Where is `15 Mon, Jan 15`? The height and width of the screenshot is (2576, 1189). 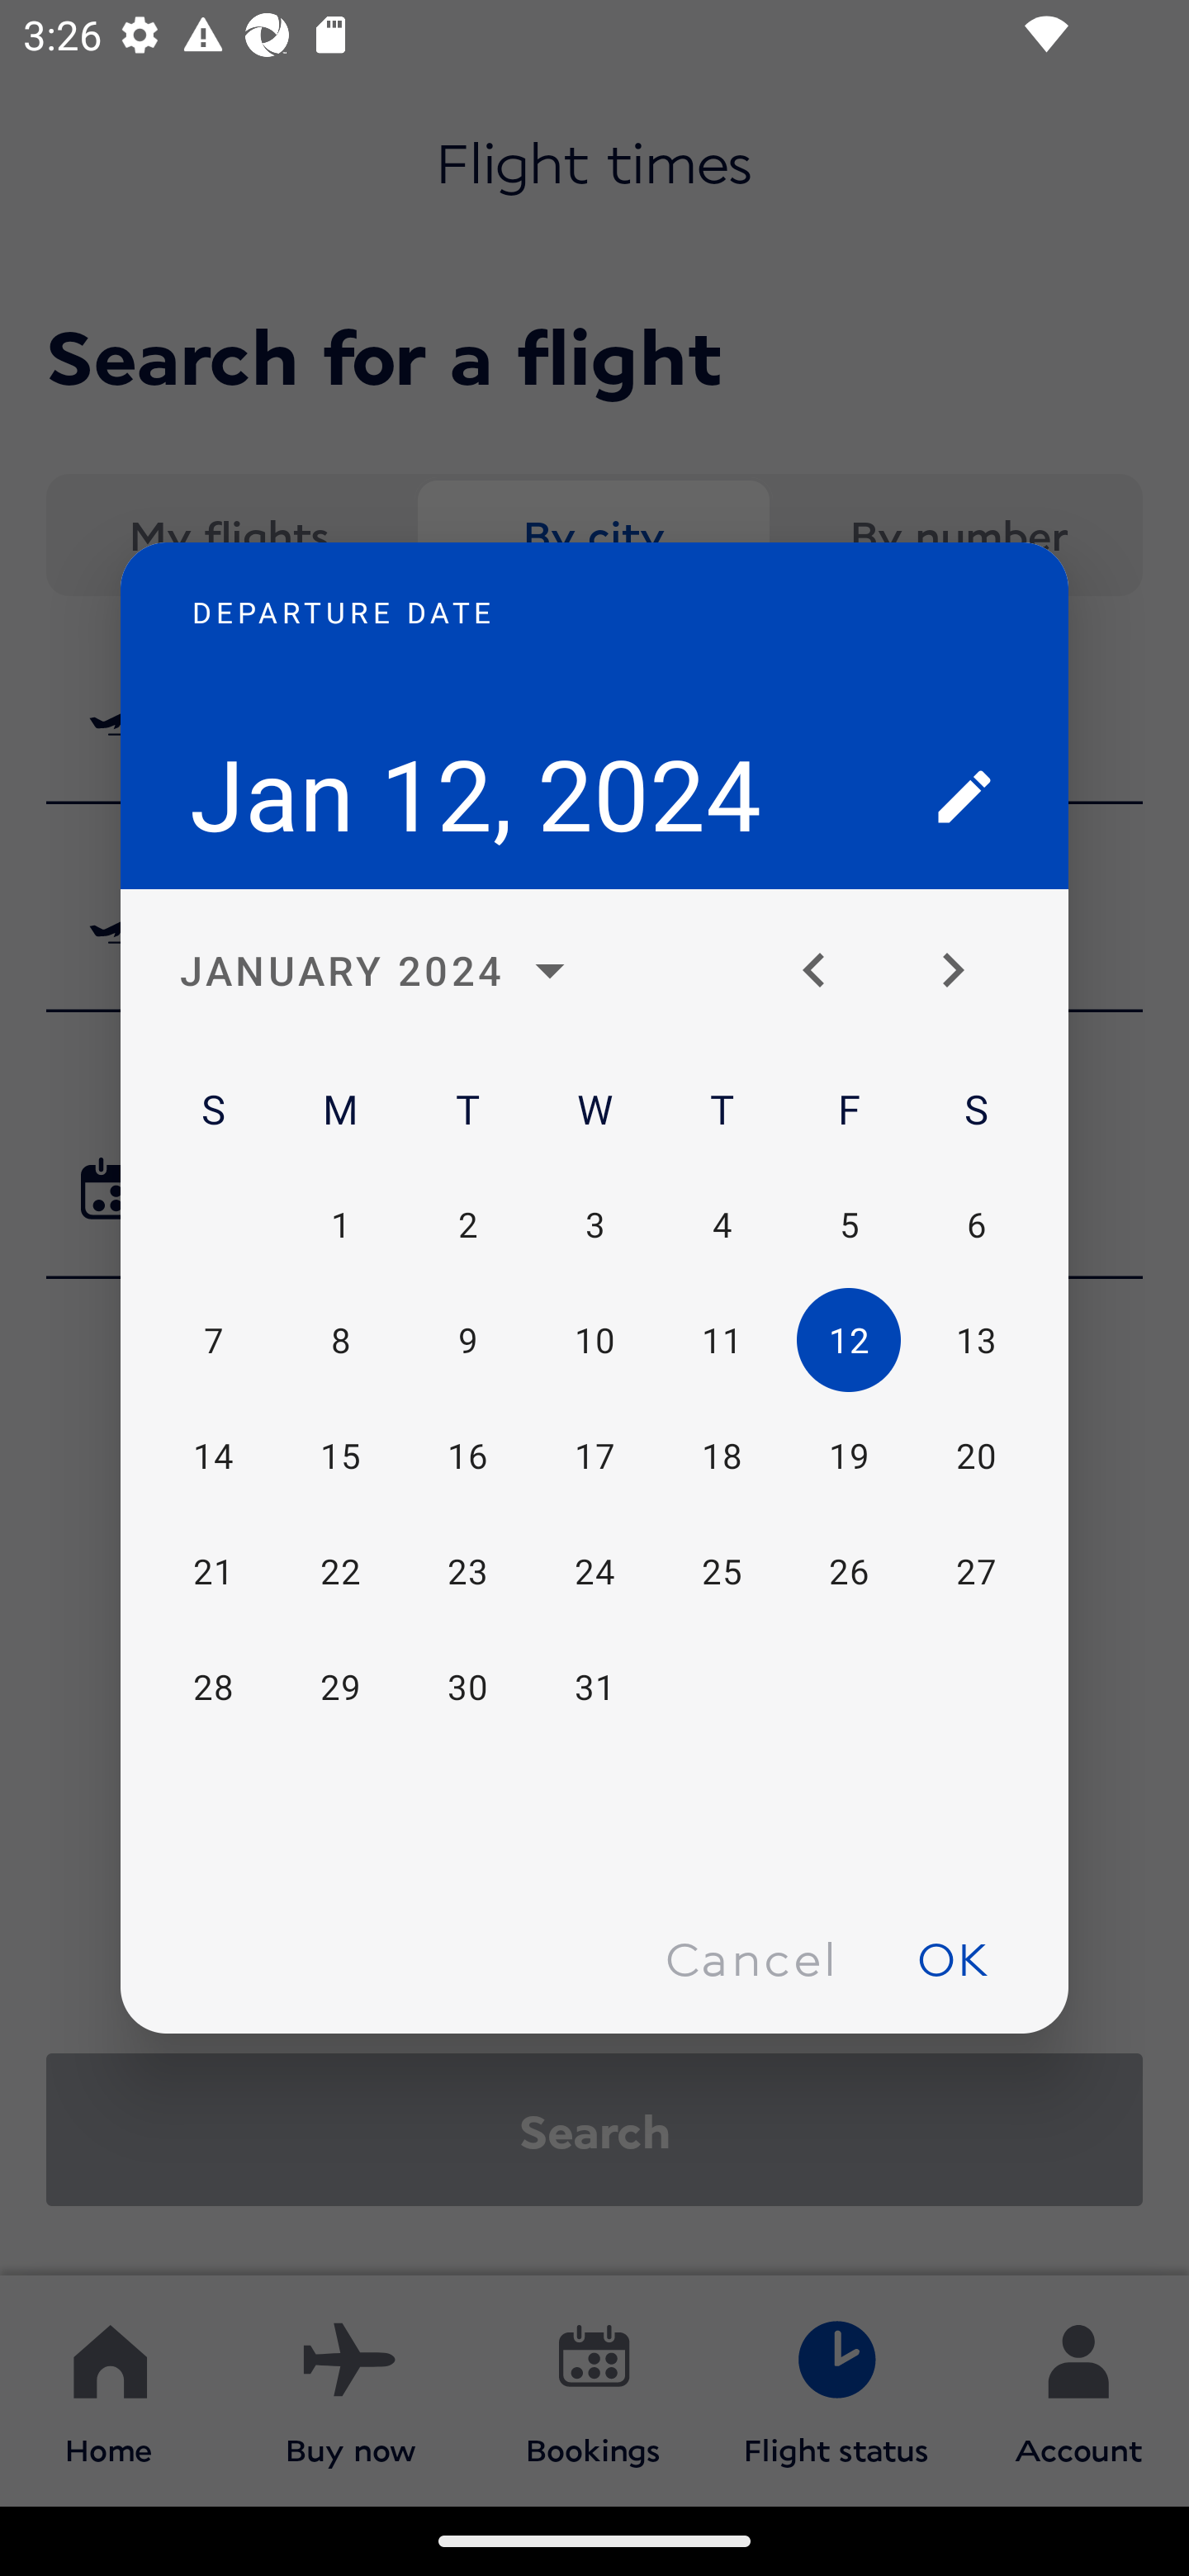 15 Mon, Jan 15 is located at coordinates (340, 1456).